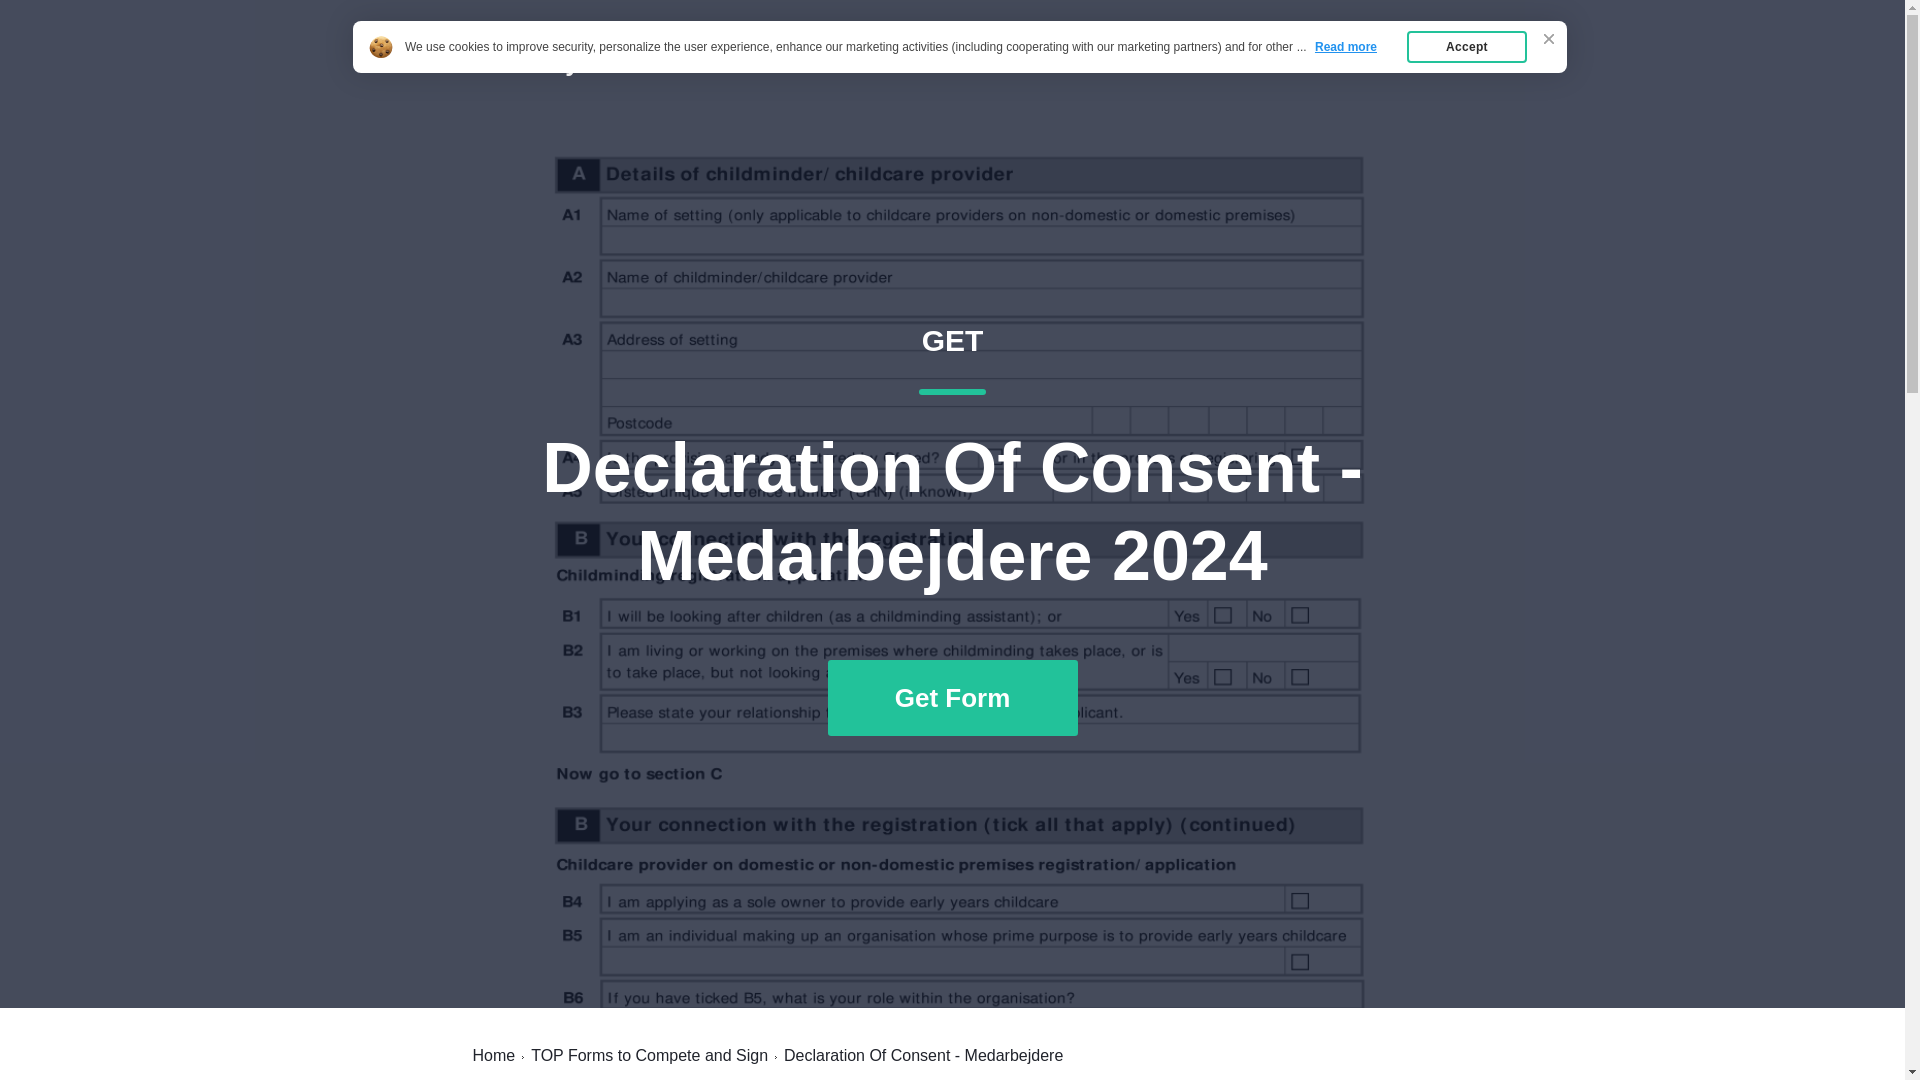 Image resolution: width=1920 pixels, height=1080 pixels. What do you see at coordinates (493, 1055) in the screenshot?
I see `Home` at bounding box center [493, 1055].